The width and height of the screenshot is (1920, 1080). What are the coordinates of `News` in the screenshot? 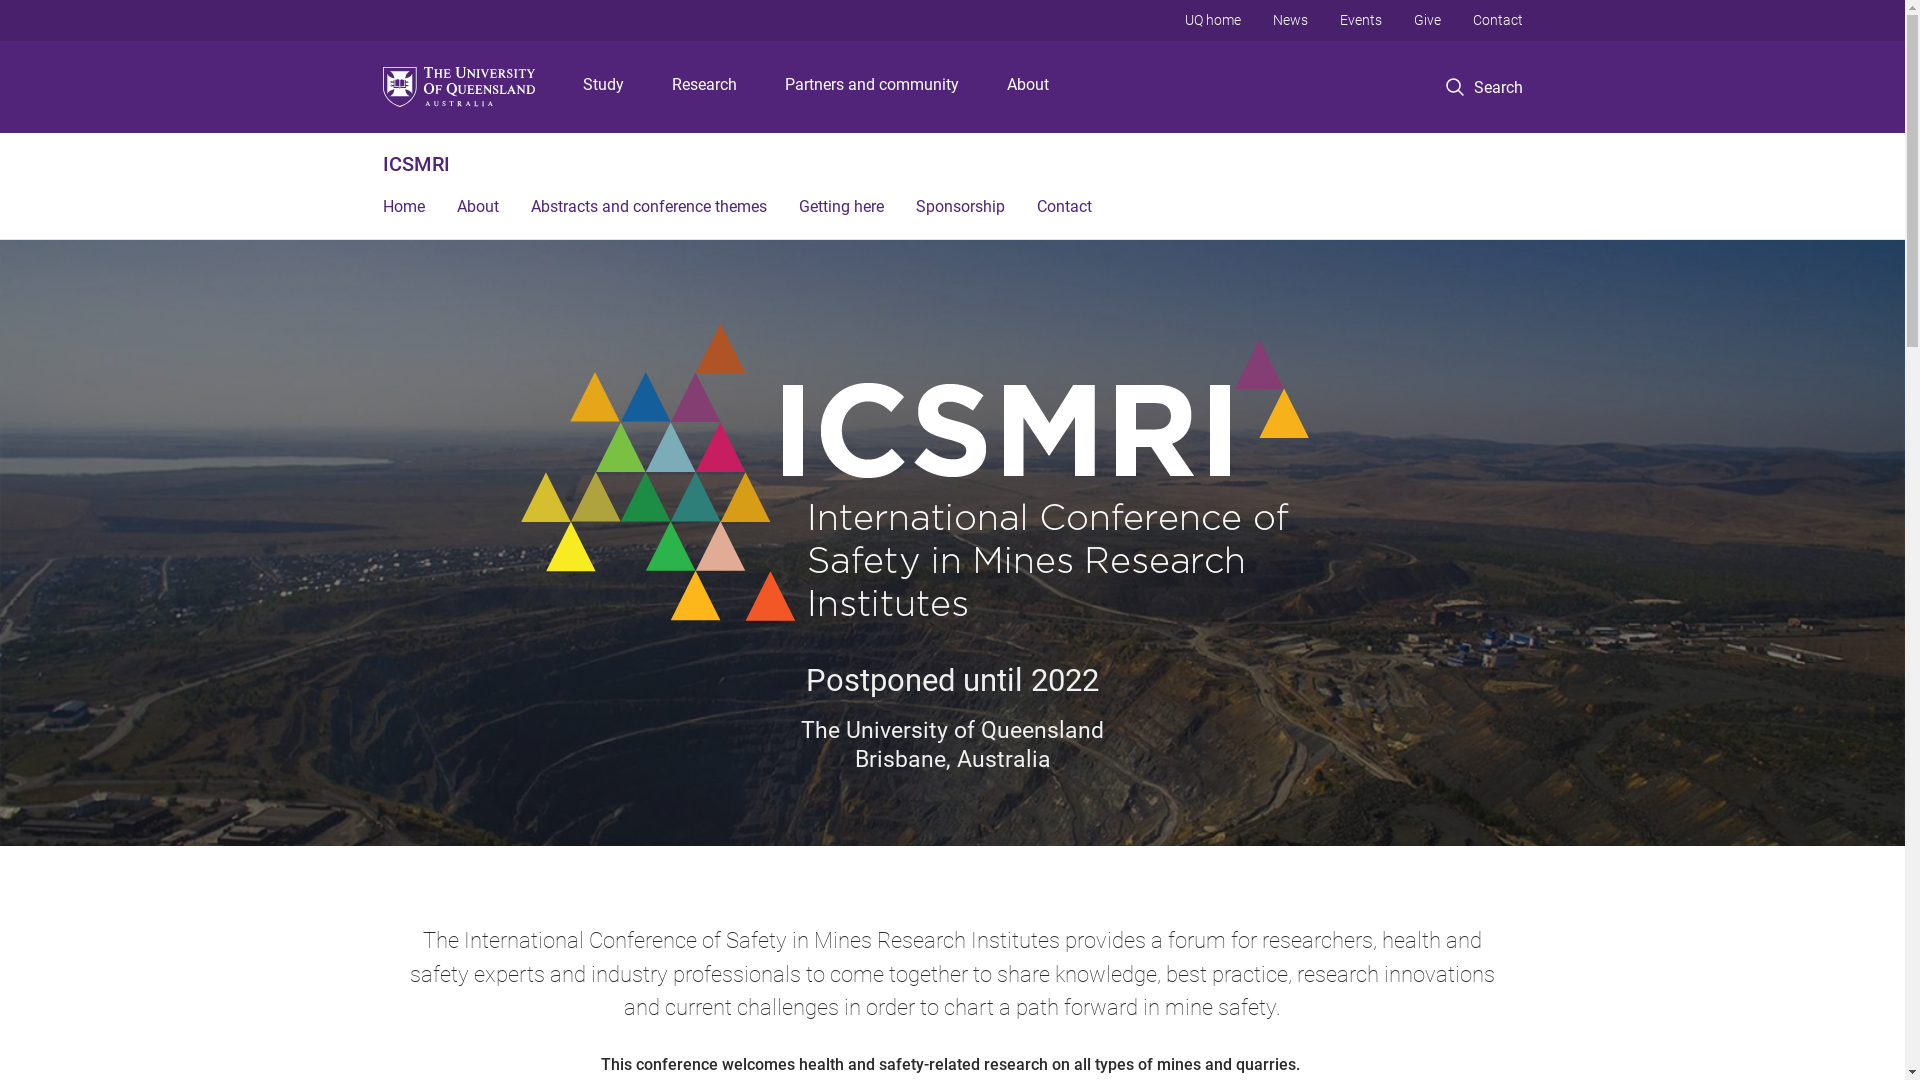 It's located at (1290, 20).